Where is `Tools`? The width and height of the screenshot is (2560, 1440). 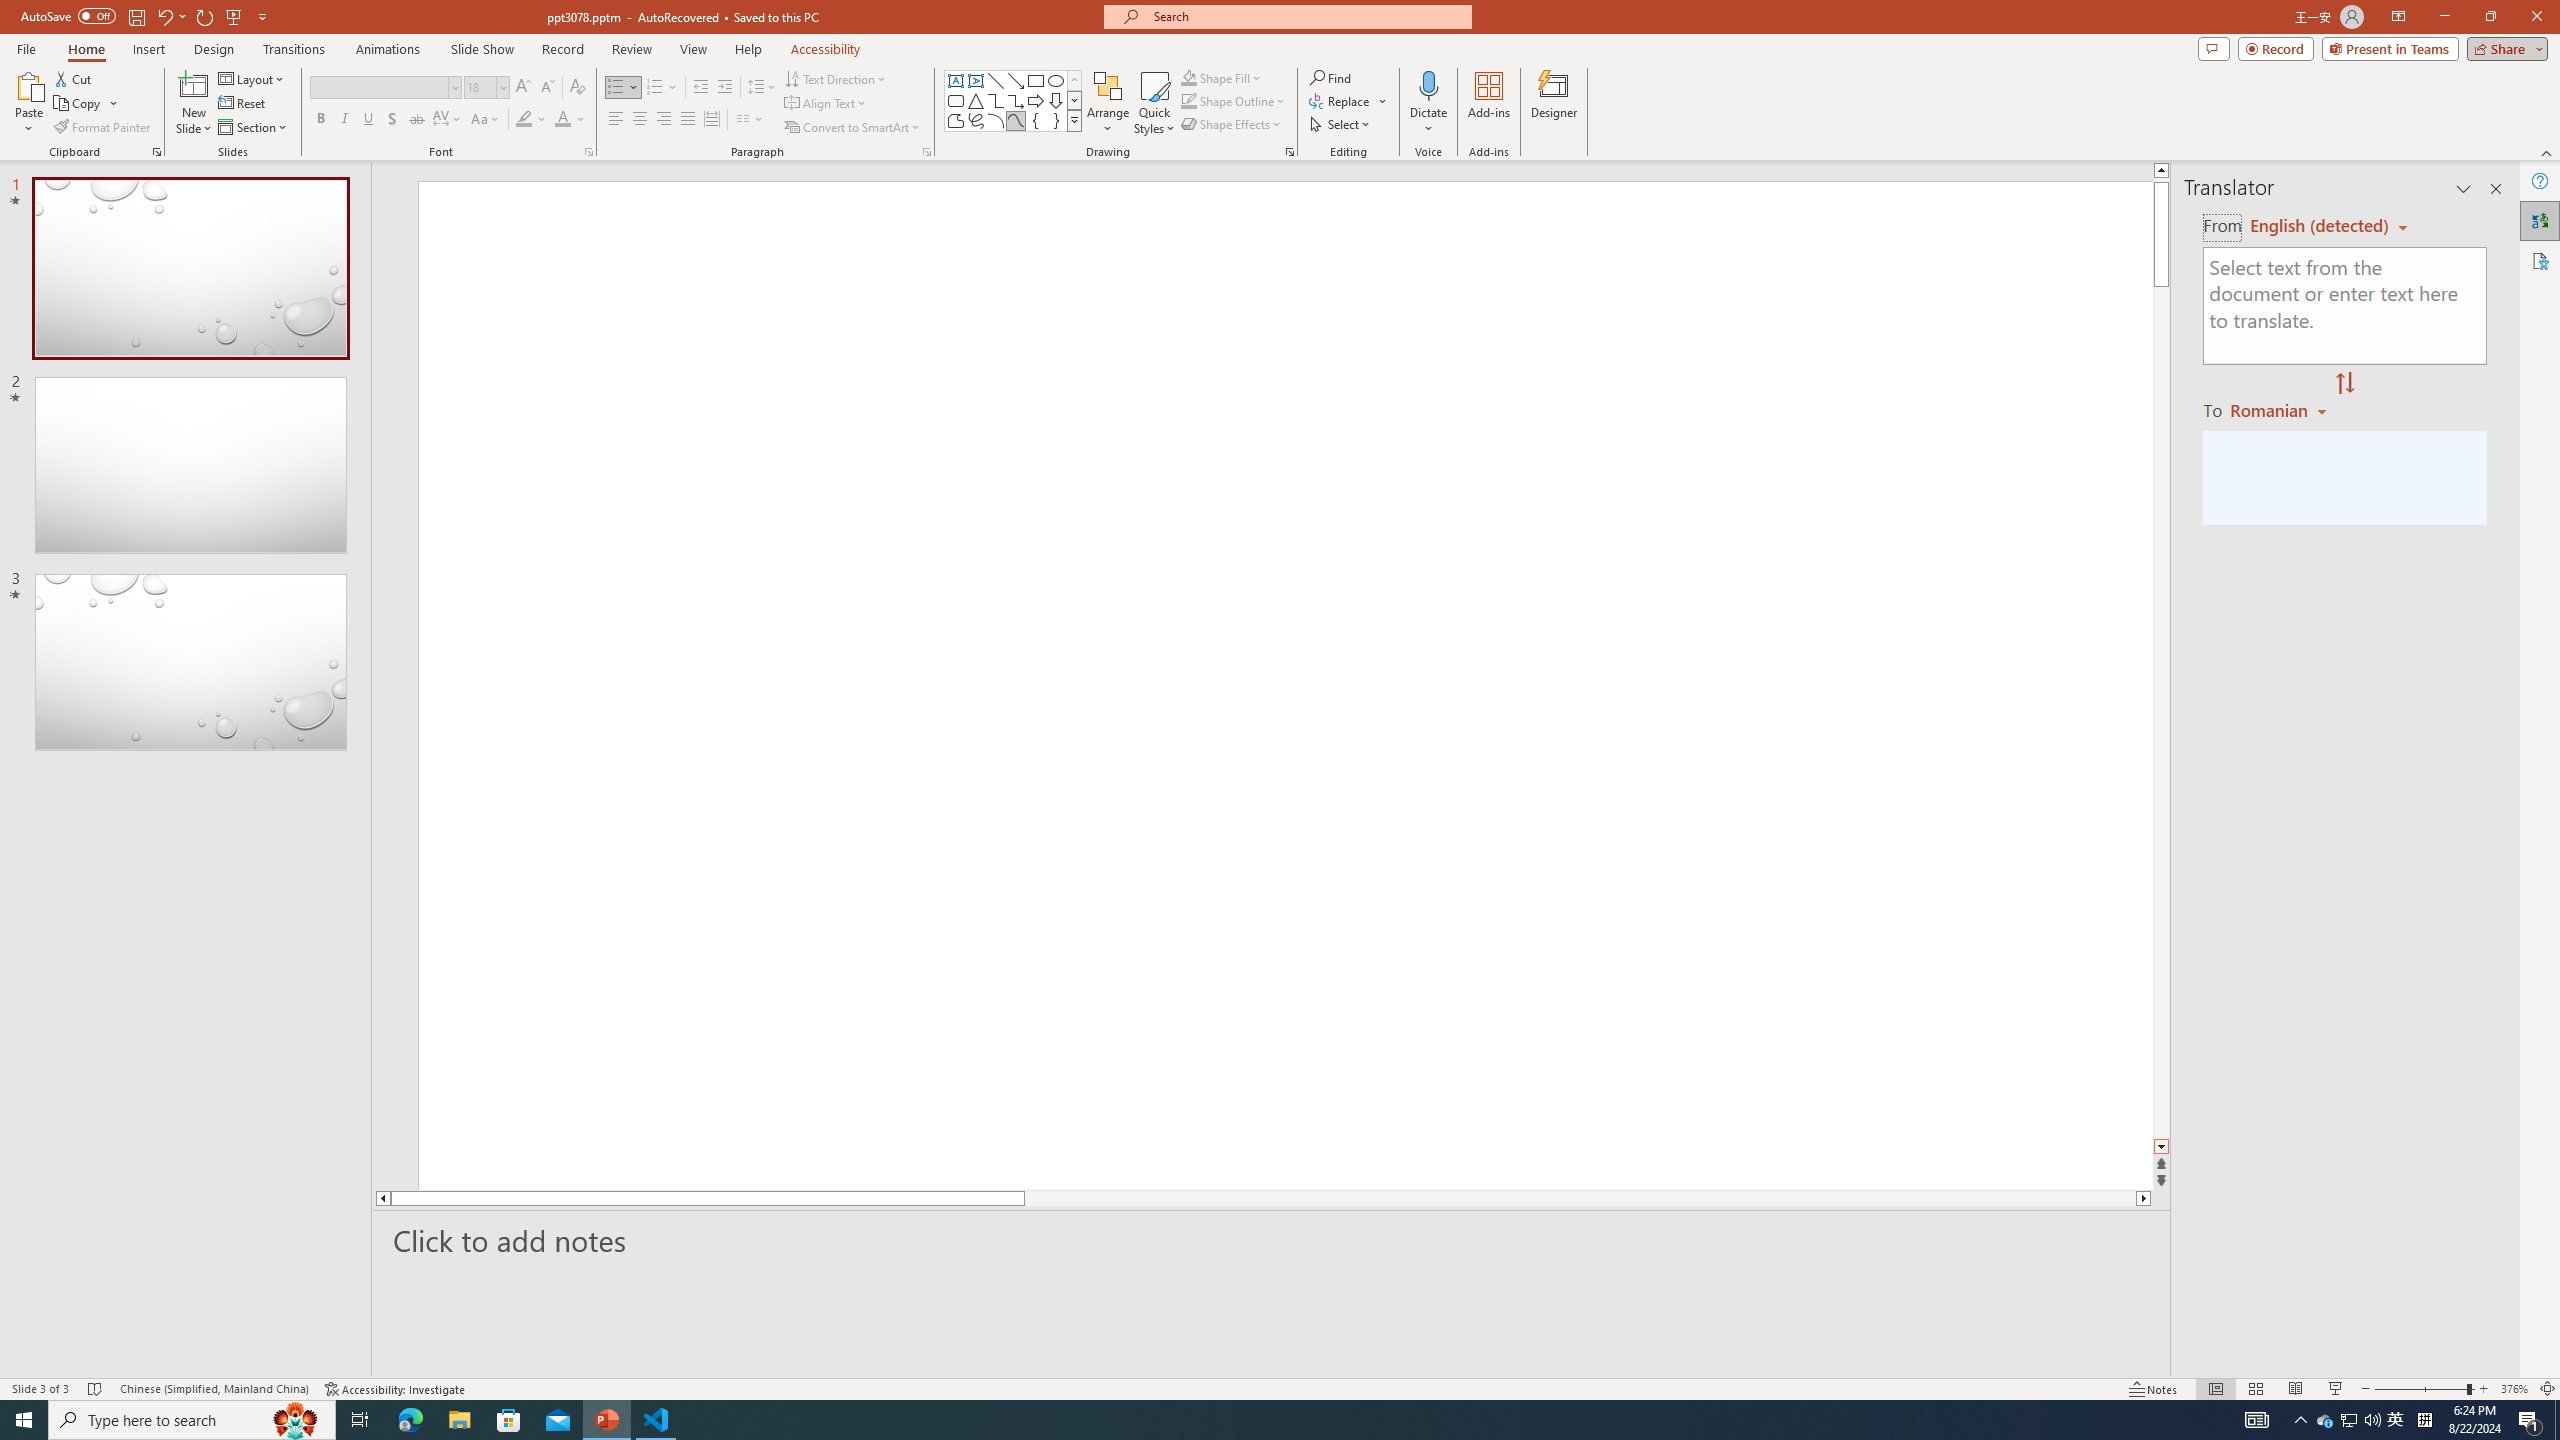 Tools is located at coordinates (128, 19).